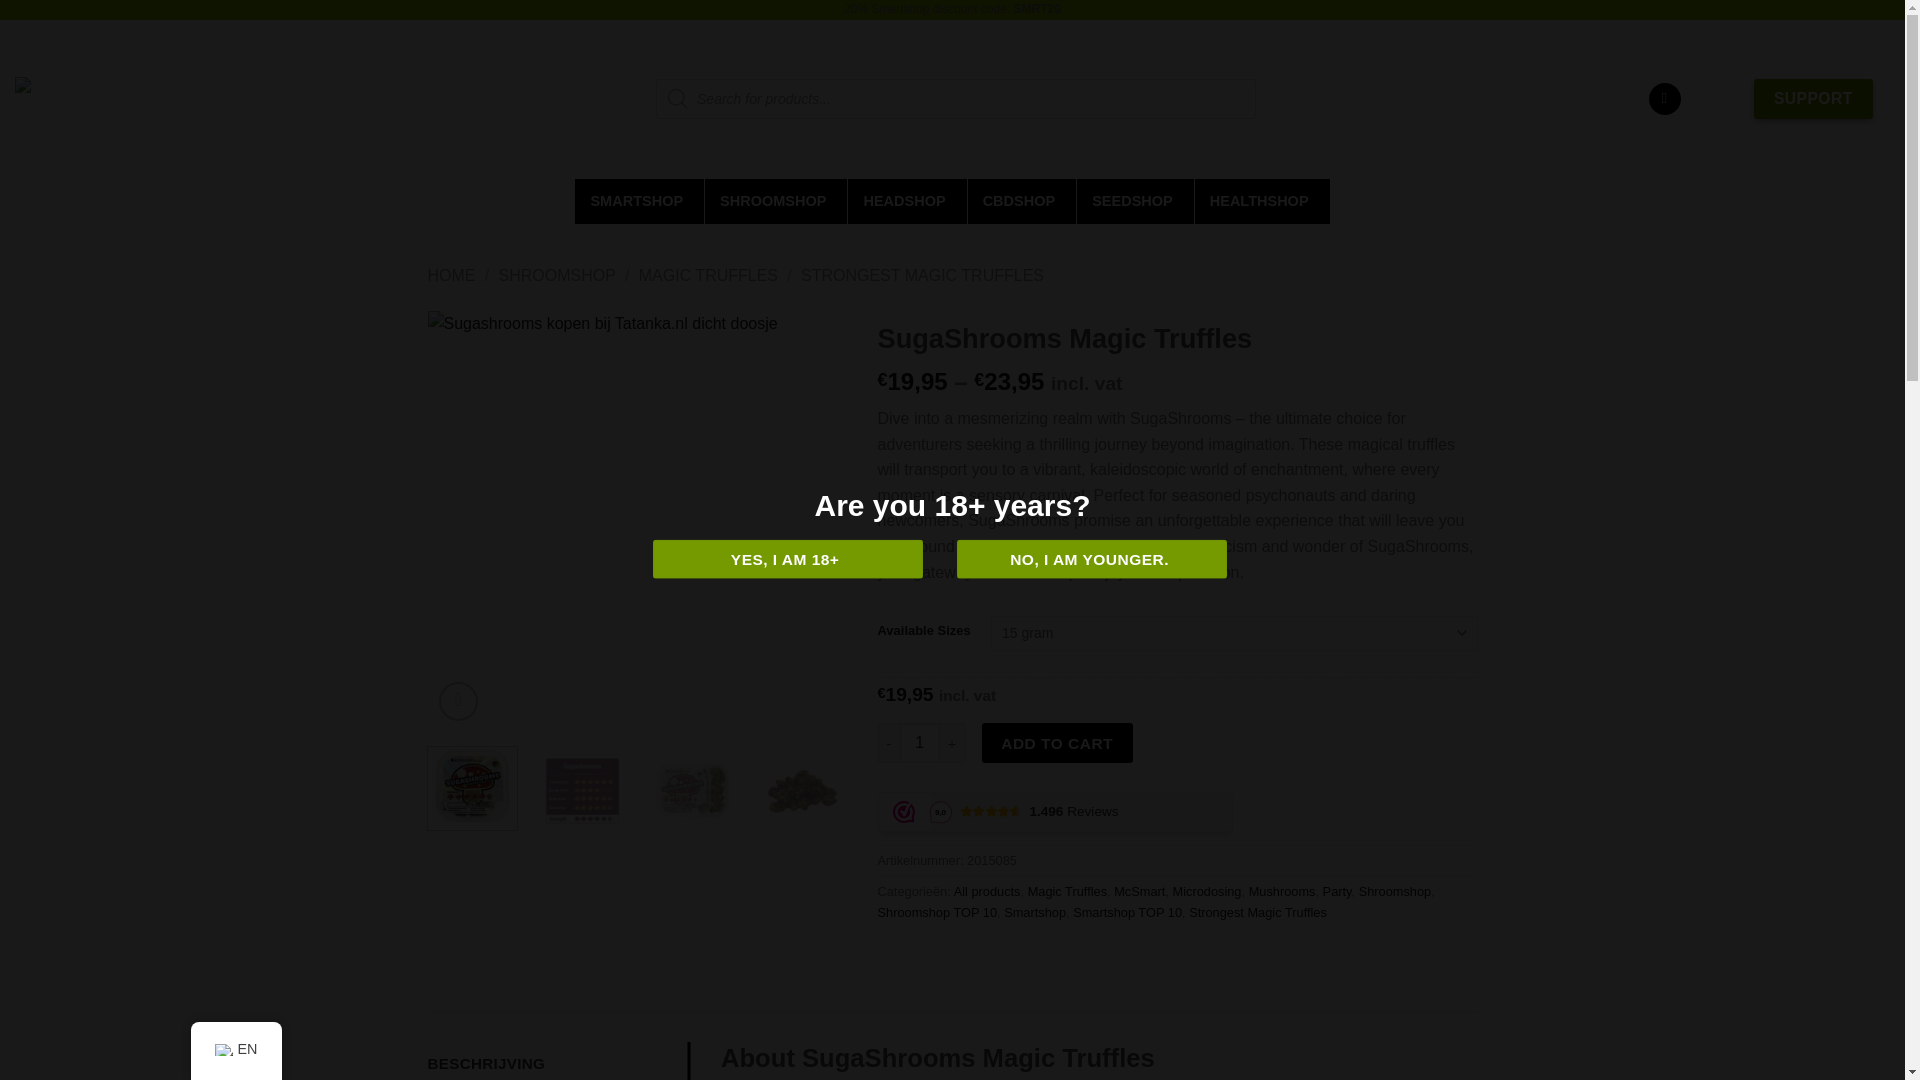 This screenshot has height=1080, width=1920. I want to click on SUPPORT, so click(1813, 98).